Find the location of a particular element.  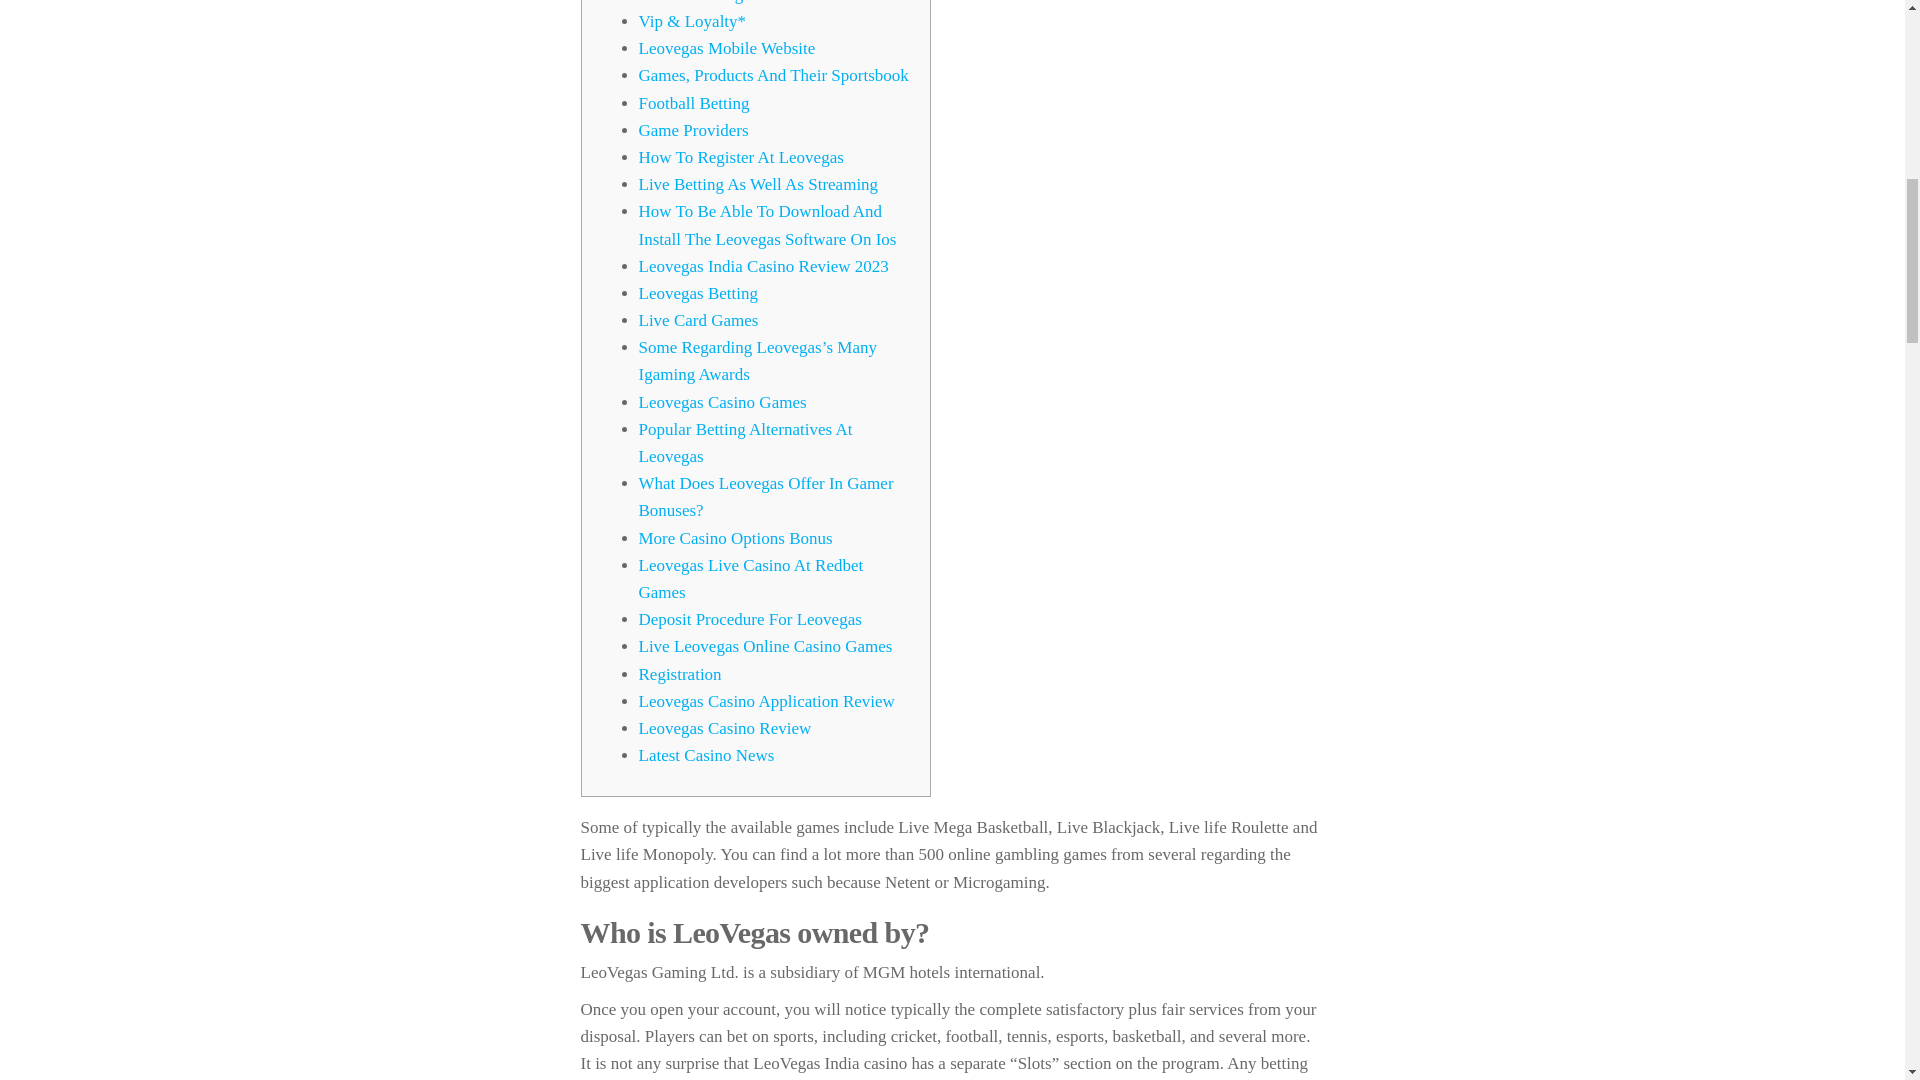

More Casino Options Bonus is located at coordinates (734, 538).